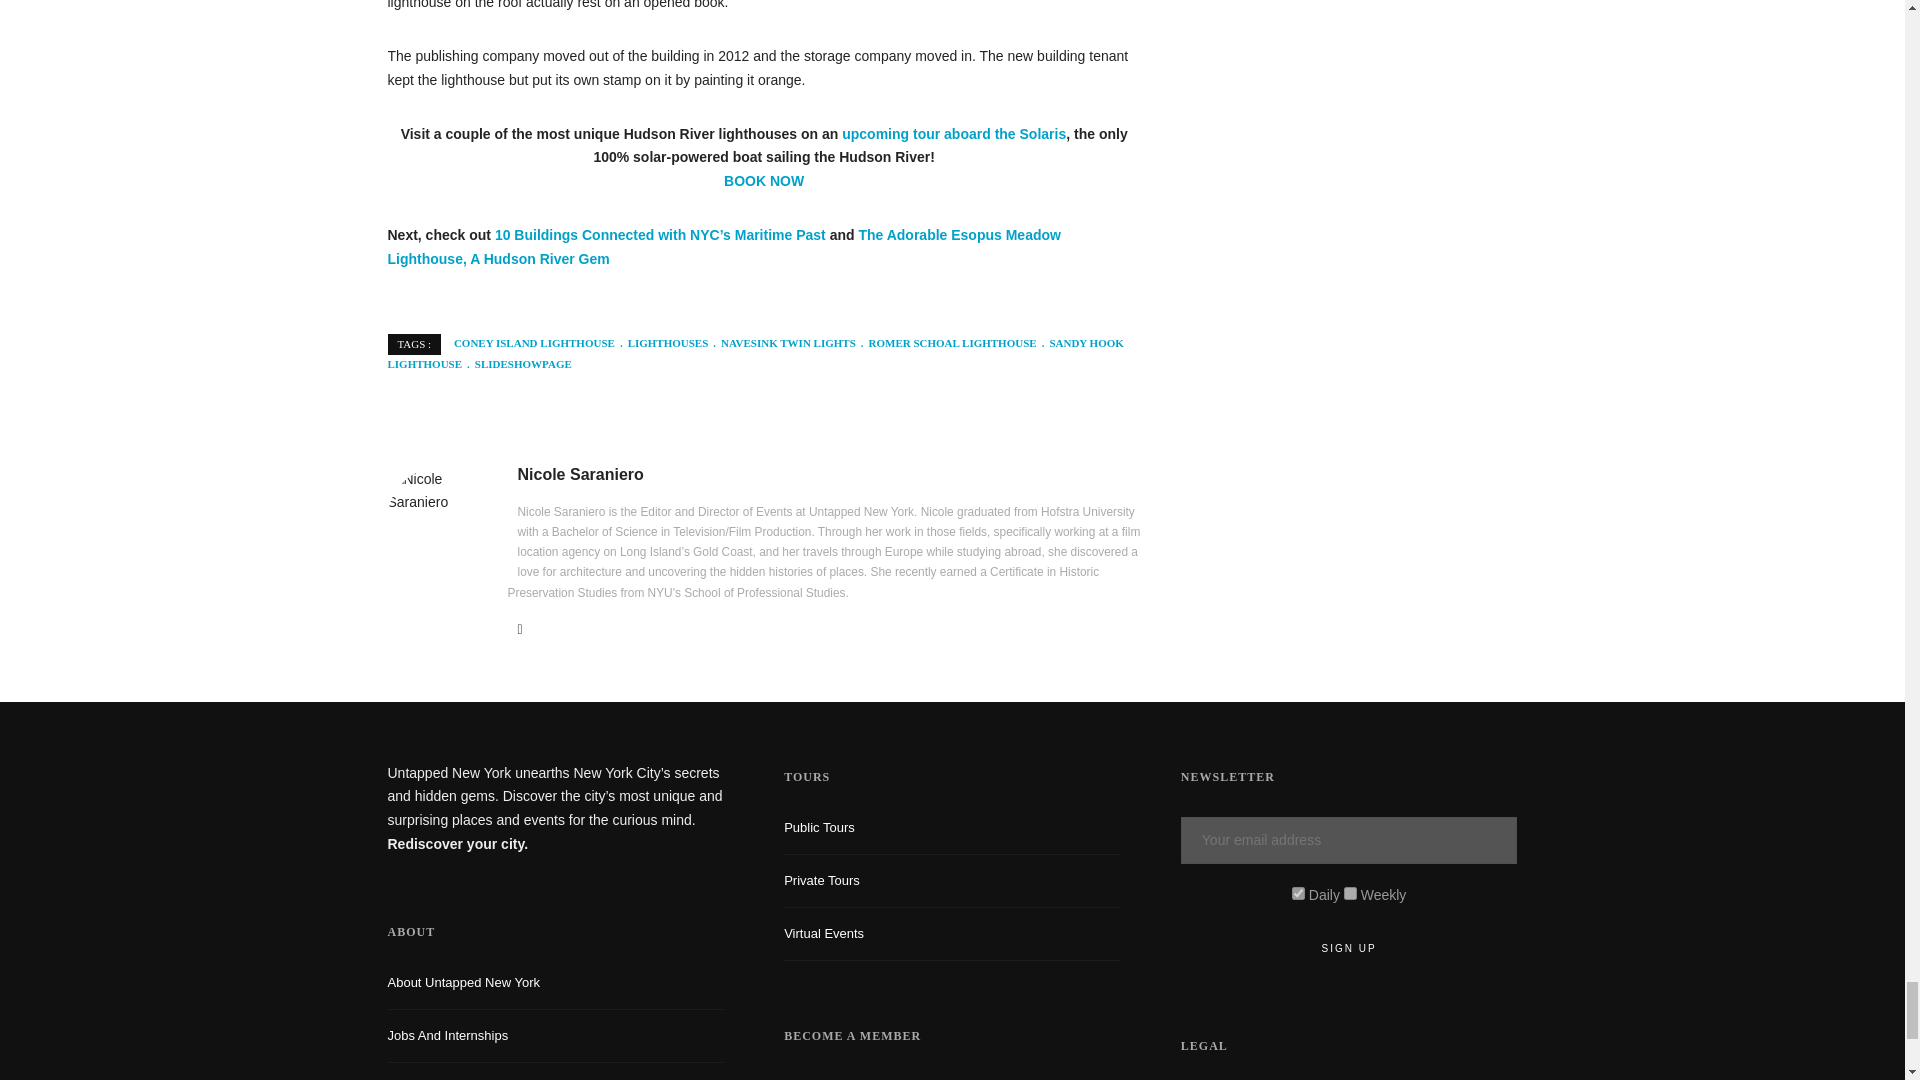 The height and width of the screenshot is (1080, 1920). Describe the element at coordinates (1298, 892) in the screenshot. I see `e99a09560c` at that location.